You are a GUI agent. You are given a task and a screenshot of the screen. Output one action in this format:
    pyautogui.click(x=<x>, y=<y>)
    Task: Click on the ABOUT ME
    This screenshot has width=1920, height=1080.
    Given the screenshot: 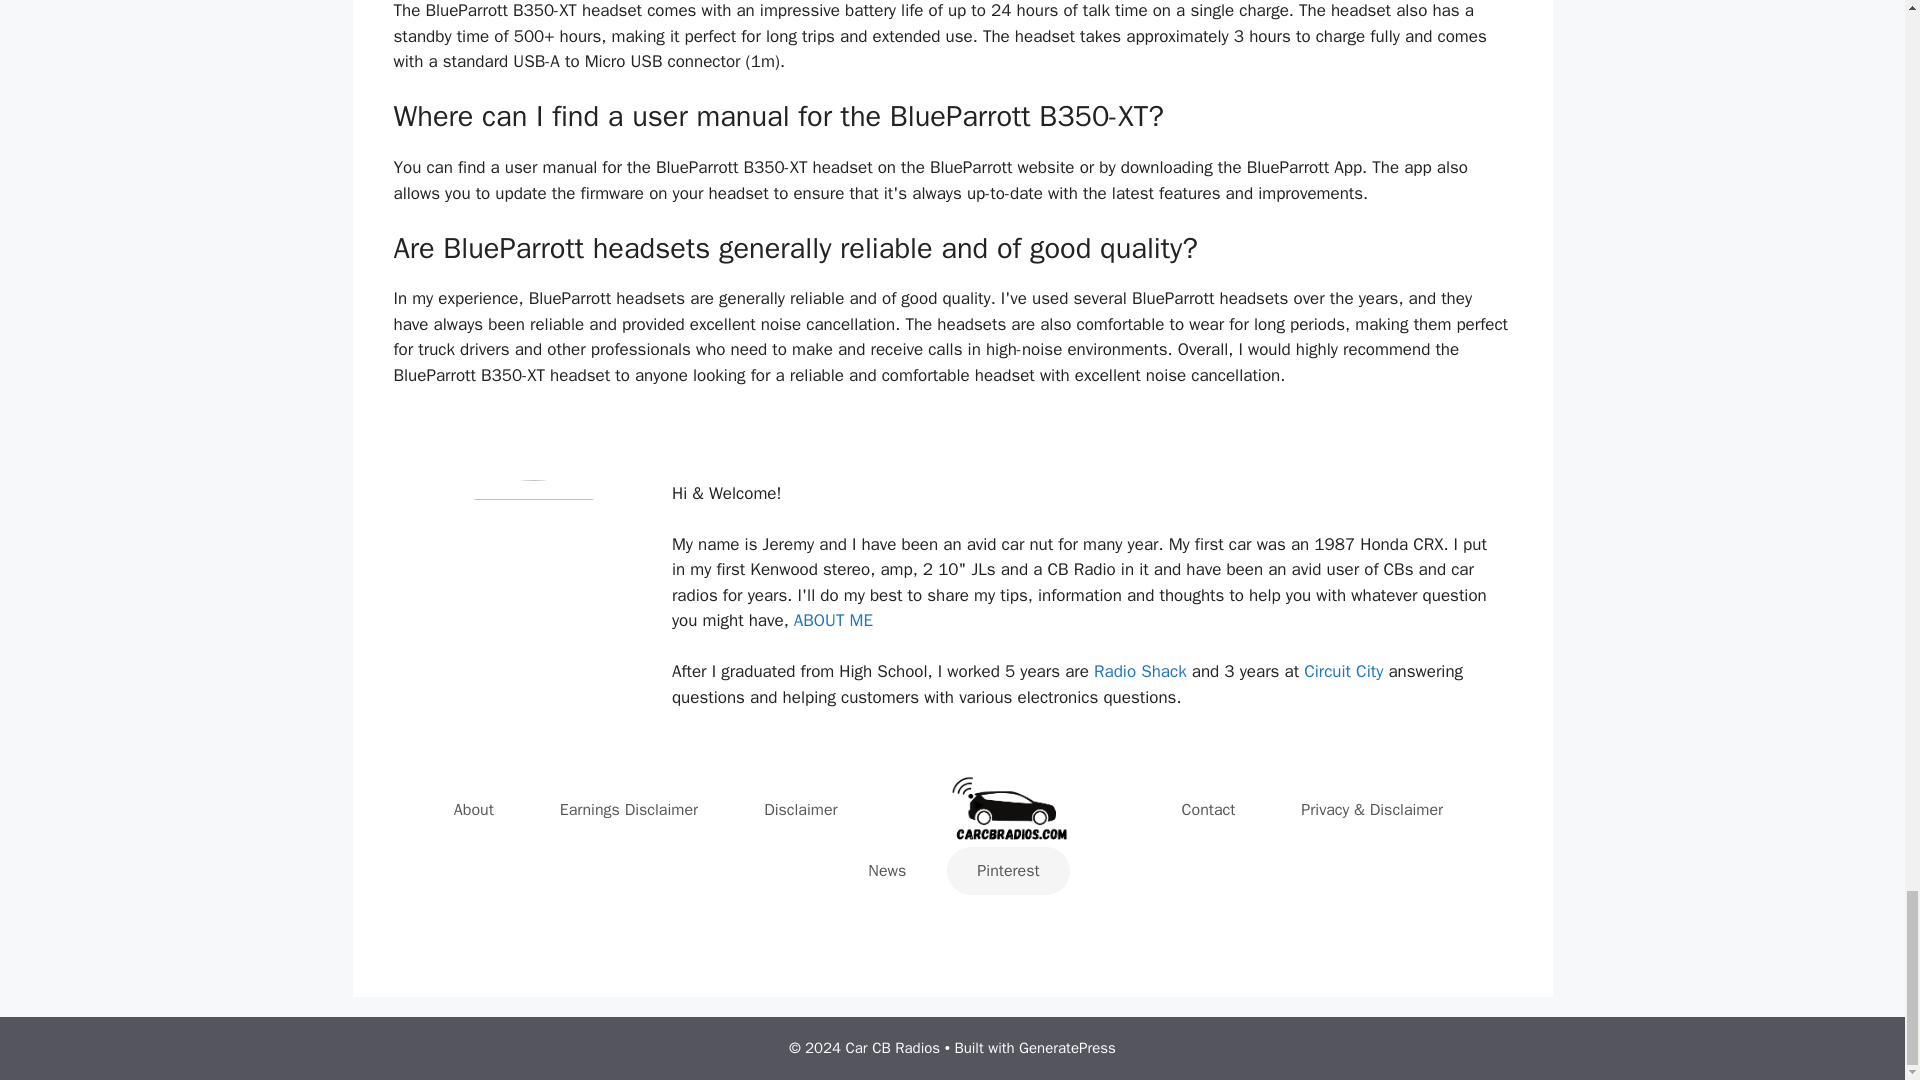 What is the action you would take?
    pyautogui.click(x=834, y=620)
    